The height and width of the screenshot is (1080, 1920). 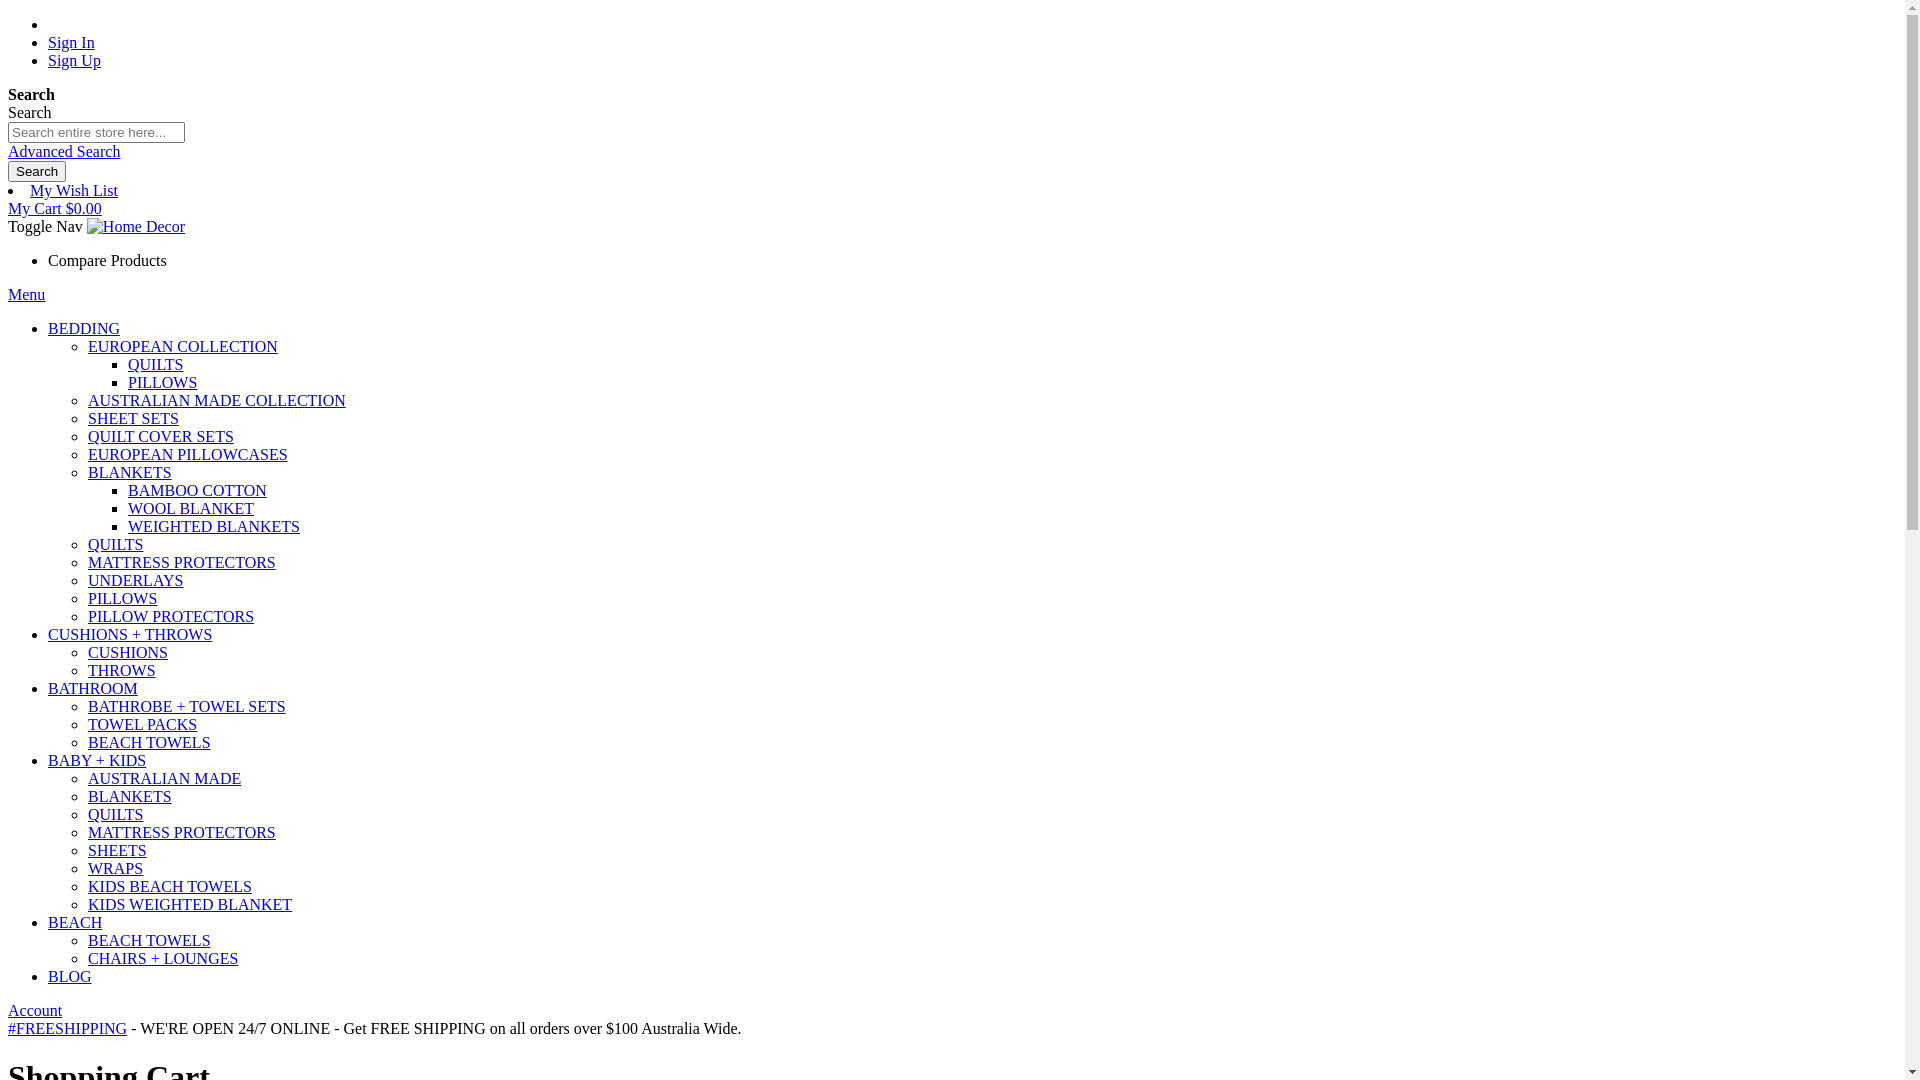 What do you see at coordinates (84, 328) in the screenshot?
I see `BEDDING` at bounding box center [84, 328].